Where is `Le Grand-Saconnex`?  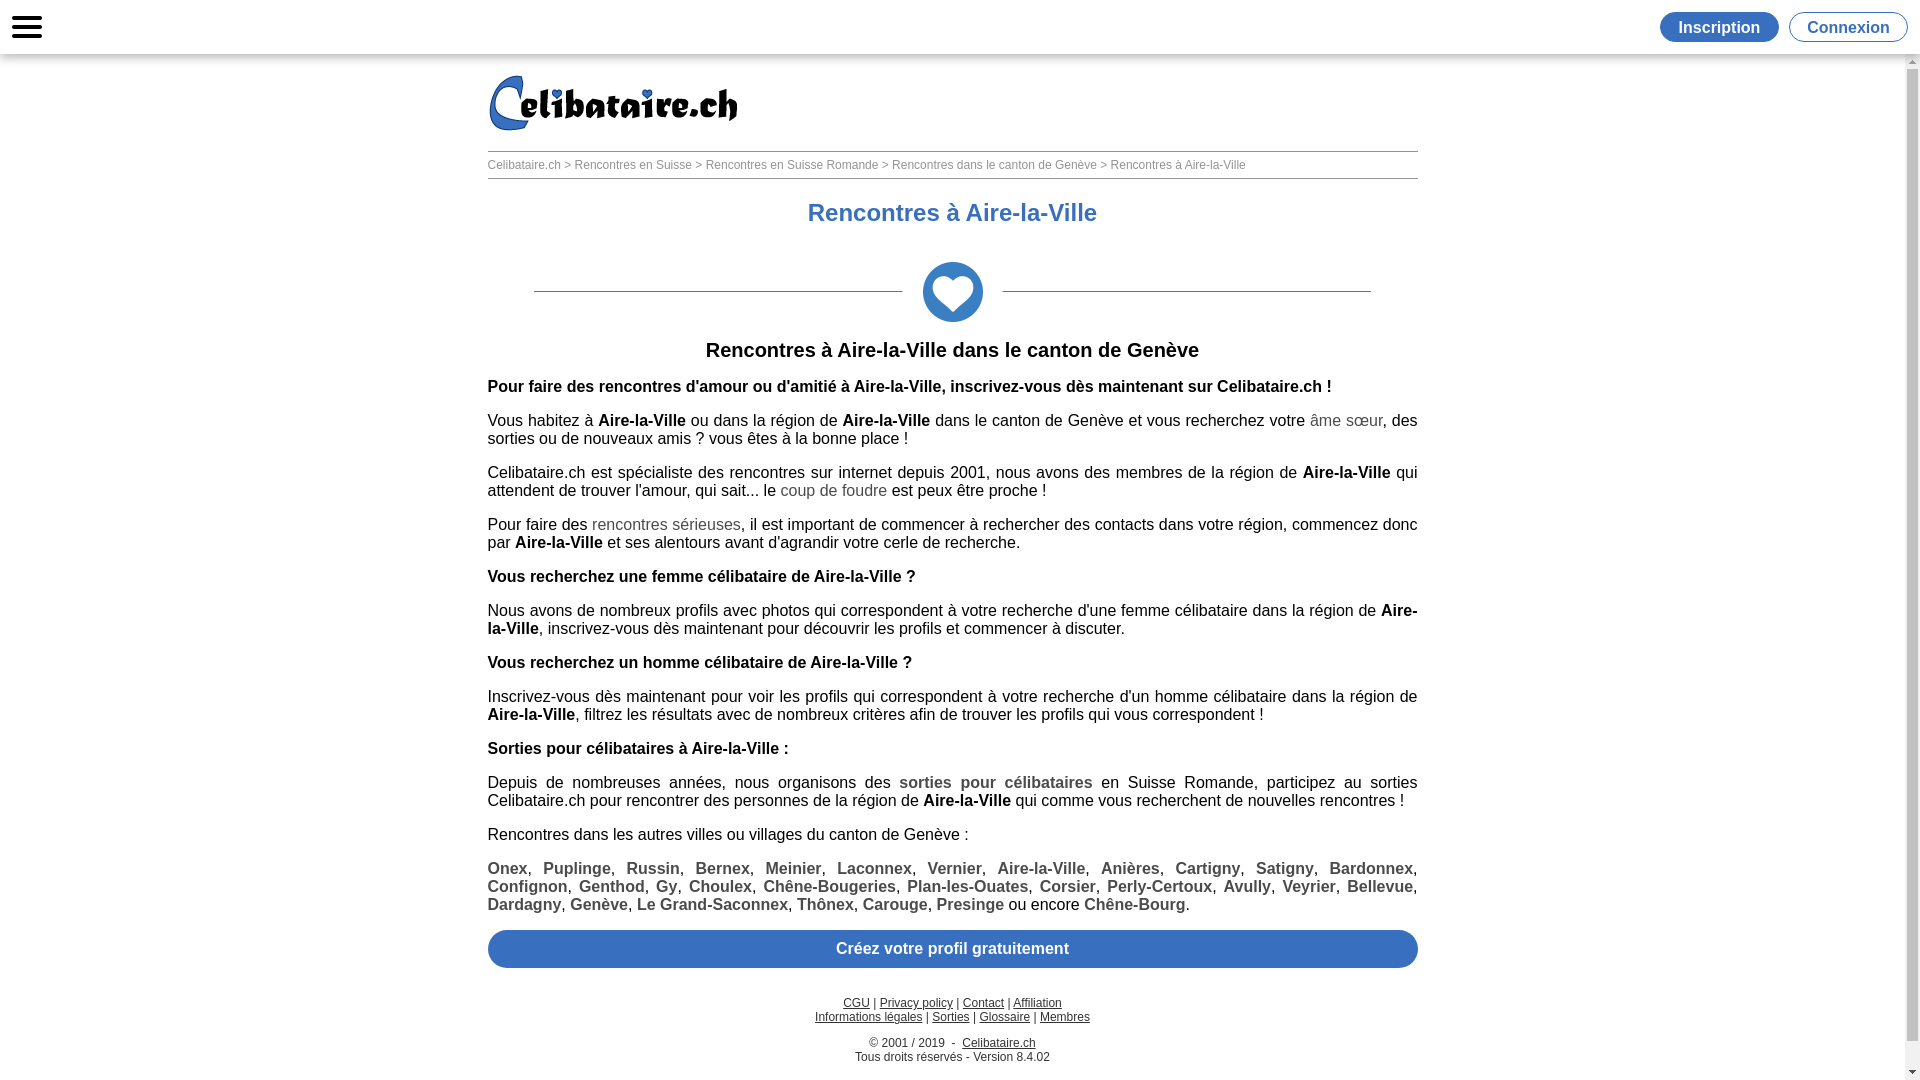 Le Grand-Saconnex is located at coordinates (712, 904).